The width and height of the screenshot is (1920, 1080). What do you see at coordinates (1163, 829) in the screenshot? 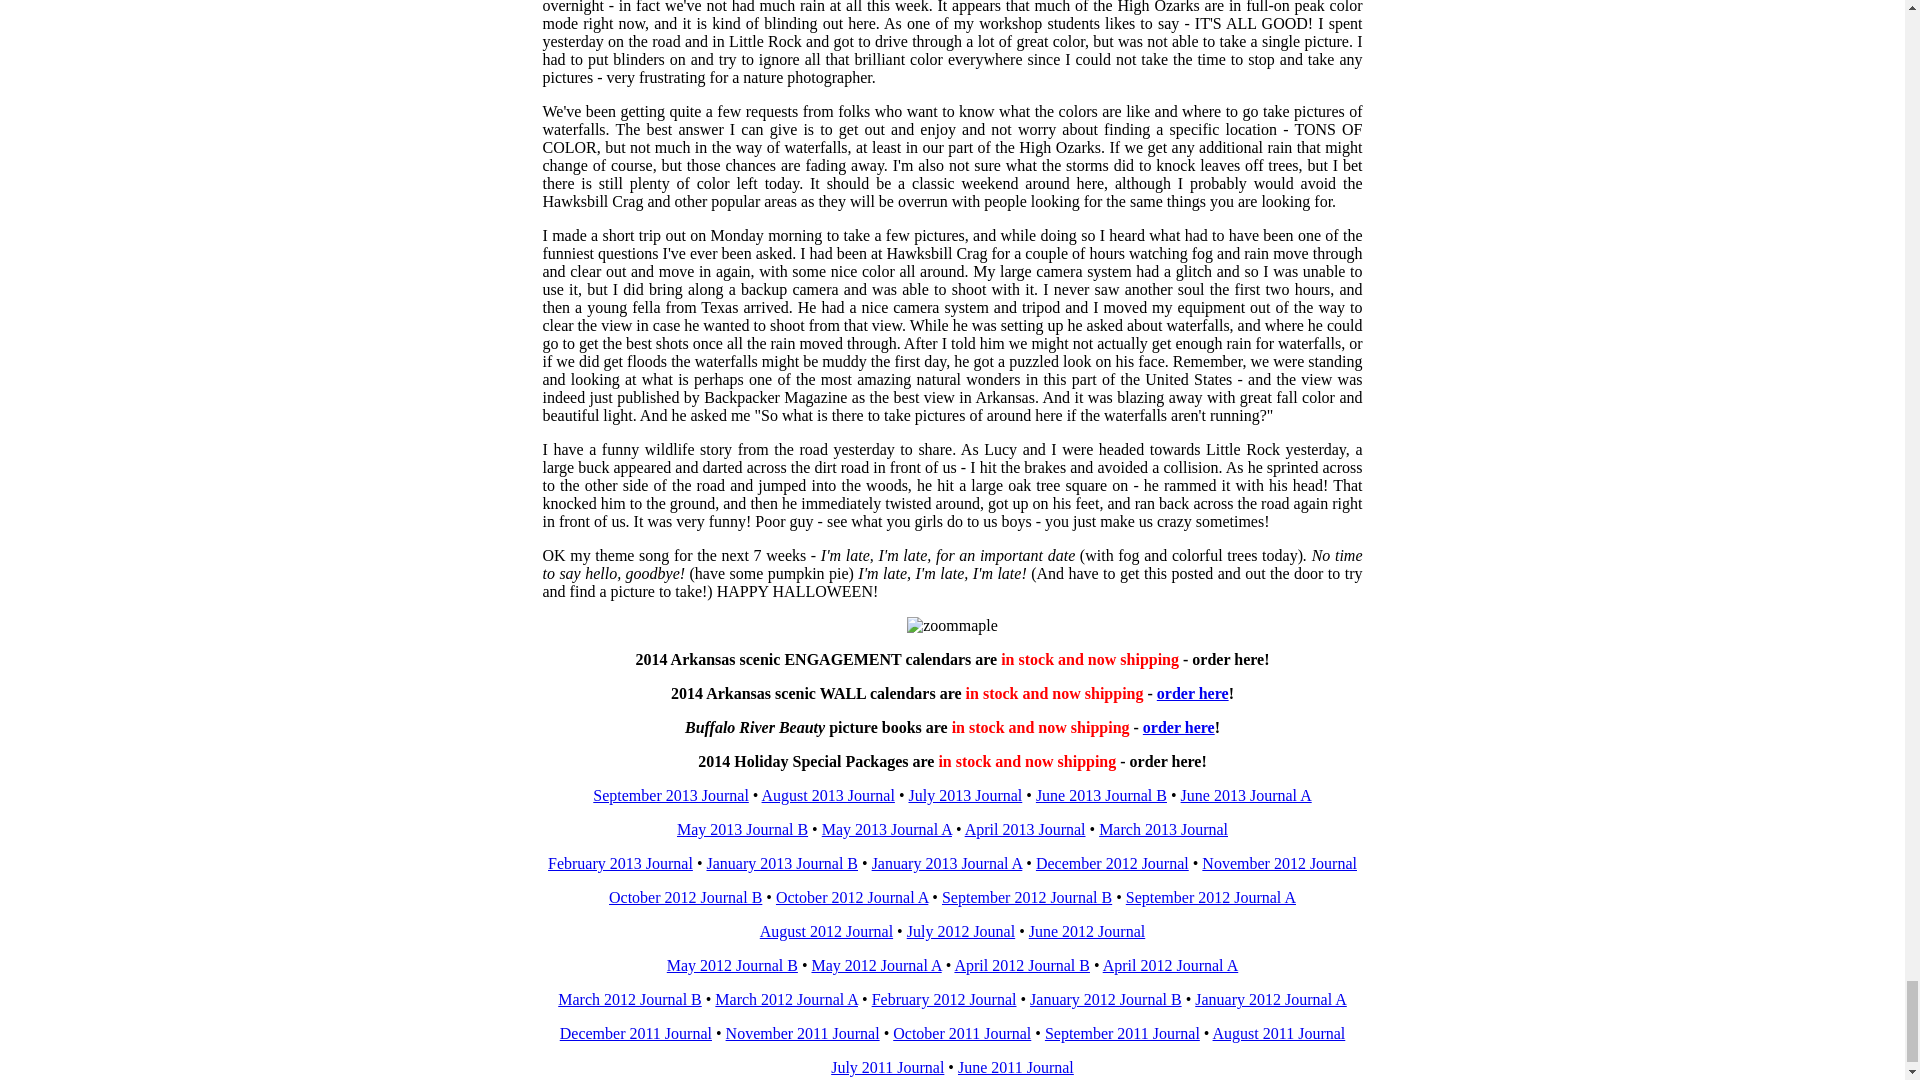
I see `March 2013 Journal` at bounding box center [1163, 829].